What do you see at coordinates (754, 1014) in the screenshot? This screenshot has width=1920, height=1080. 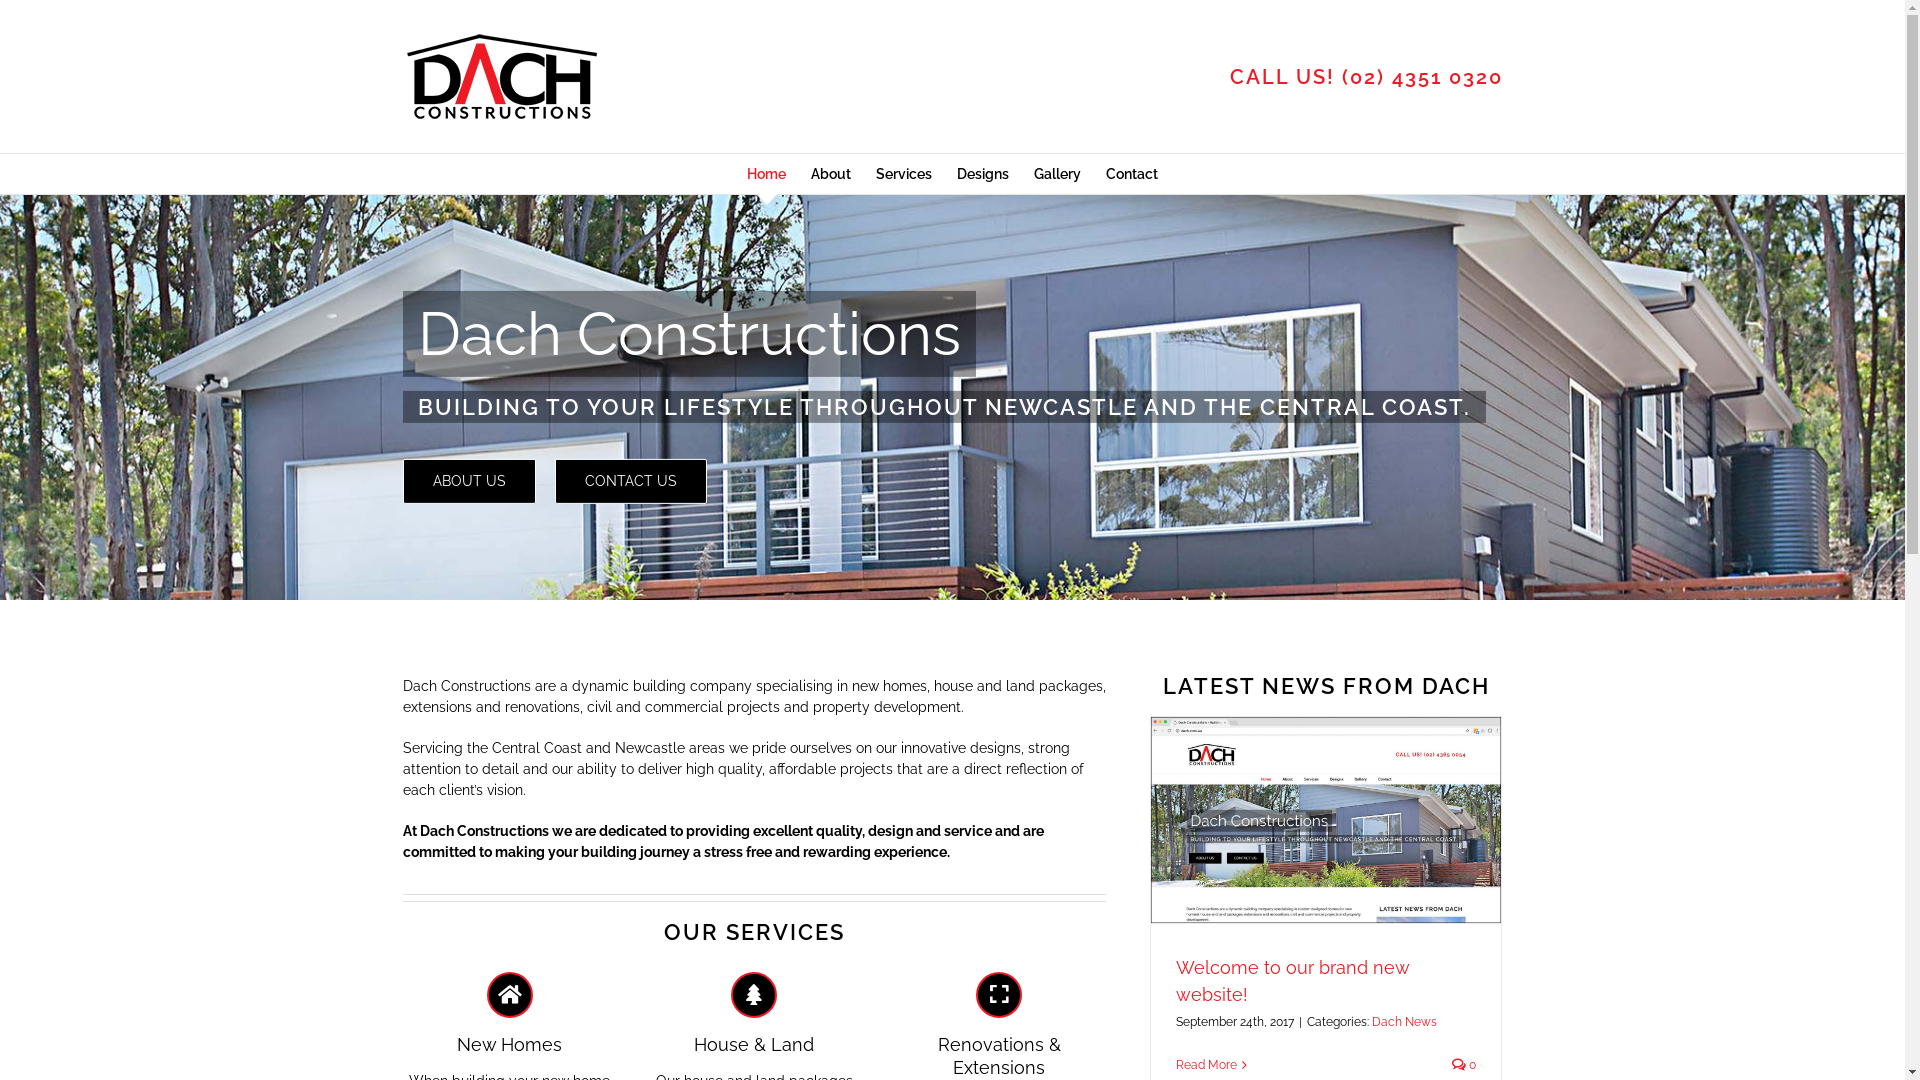 I see `House & Land` at bounding box center [754, 1014].